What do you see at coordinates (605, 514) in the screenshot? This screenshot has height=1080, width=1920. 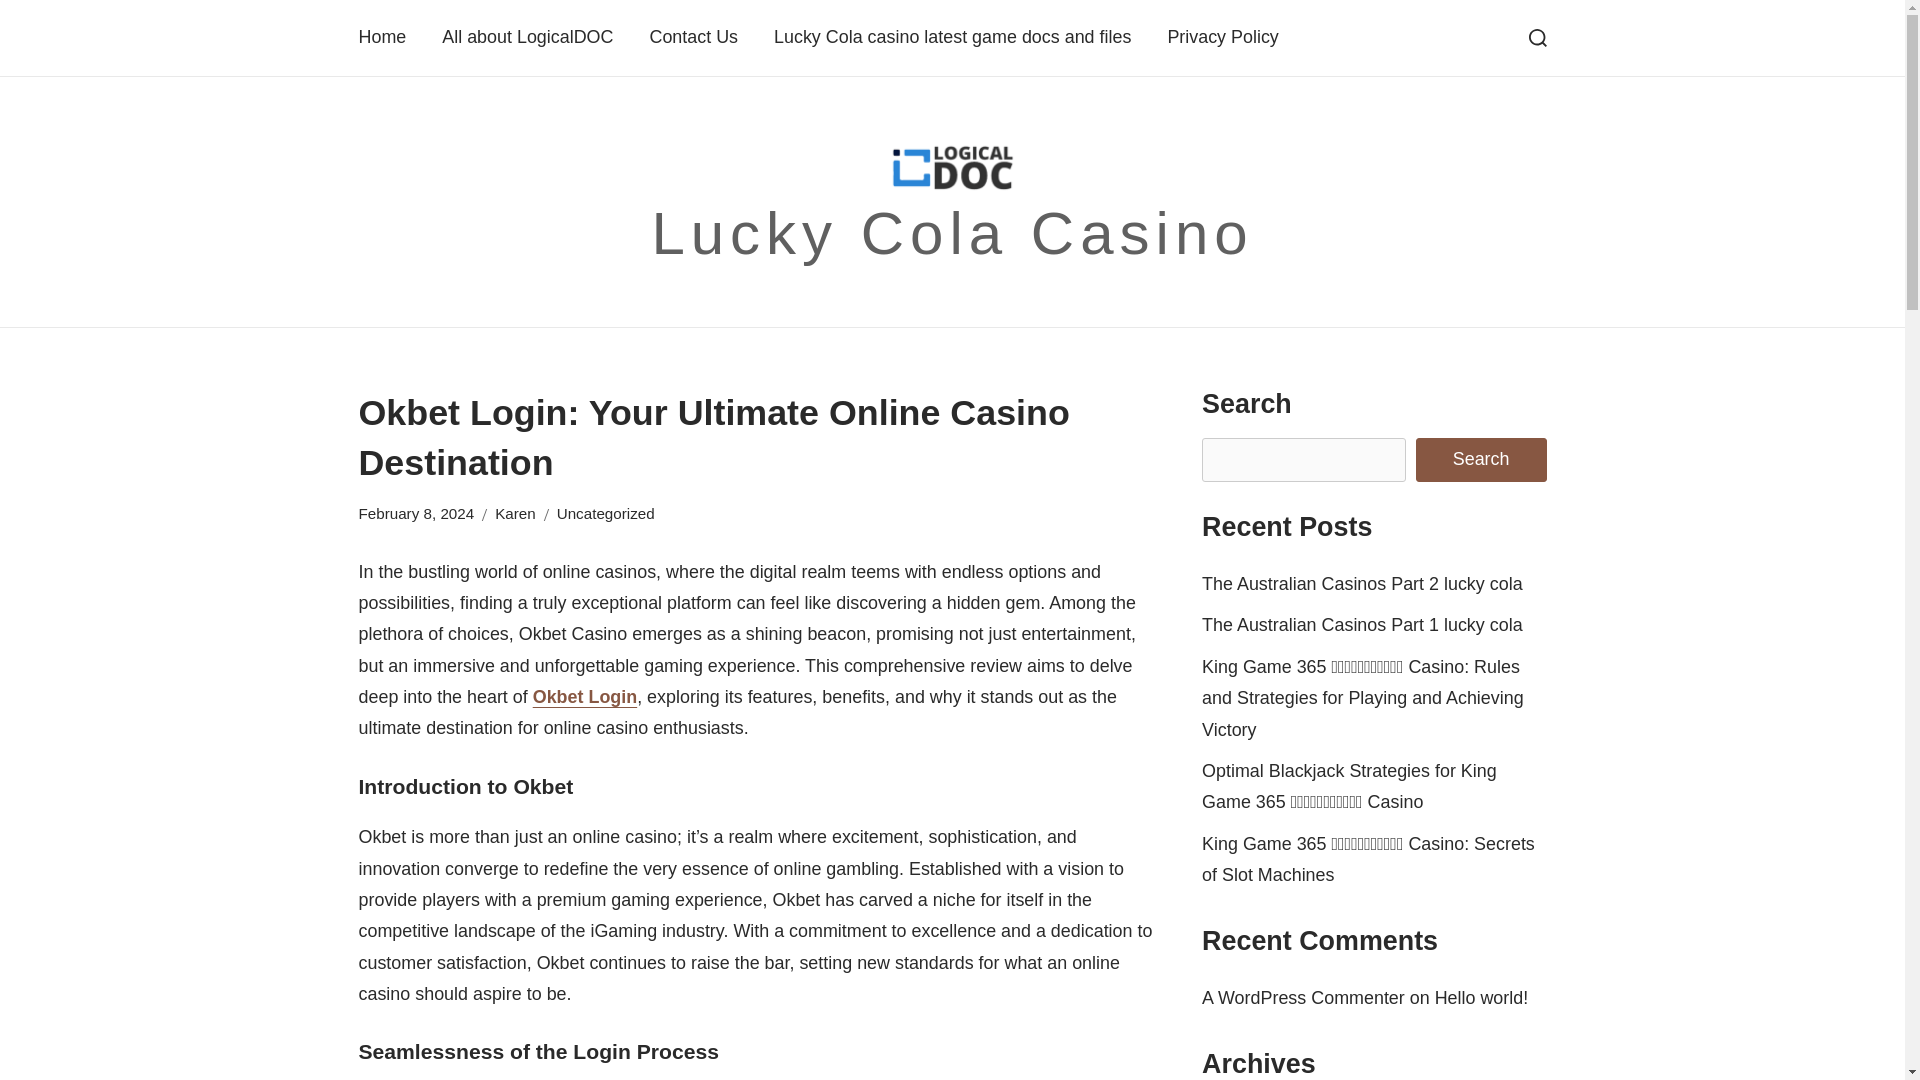 I see `Uncategorized` at bounding box center [605, 514].